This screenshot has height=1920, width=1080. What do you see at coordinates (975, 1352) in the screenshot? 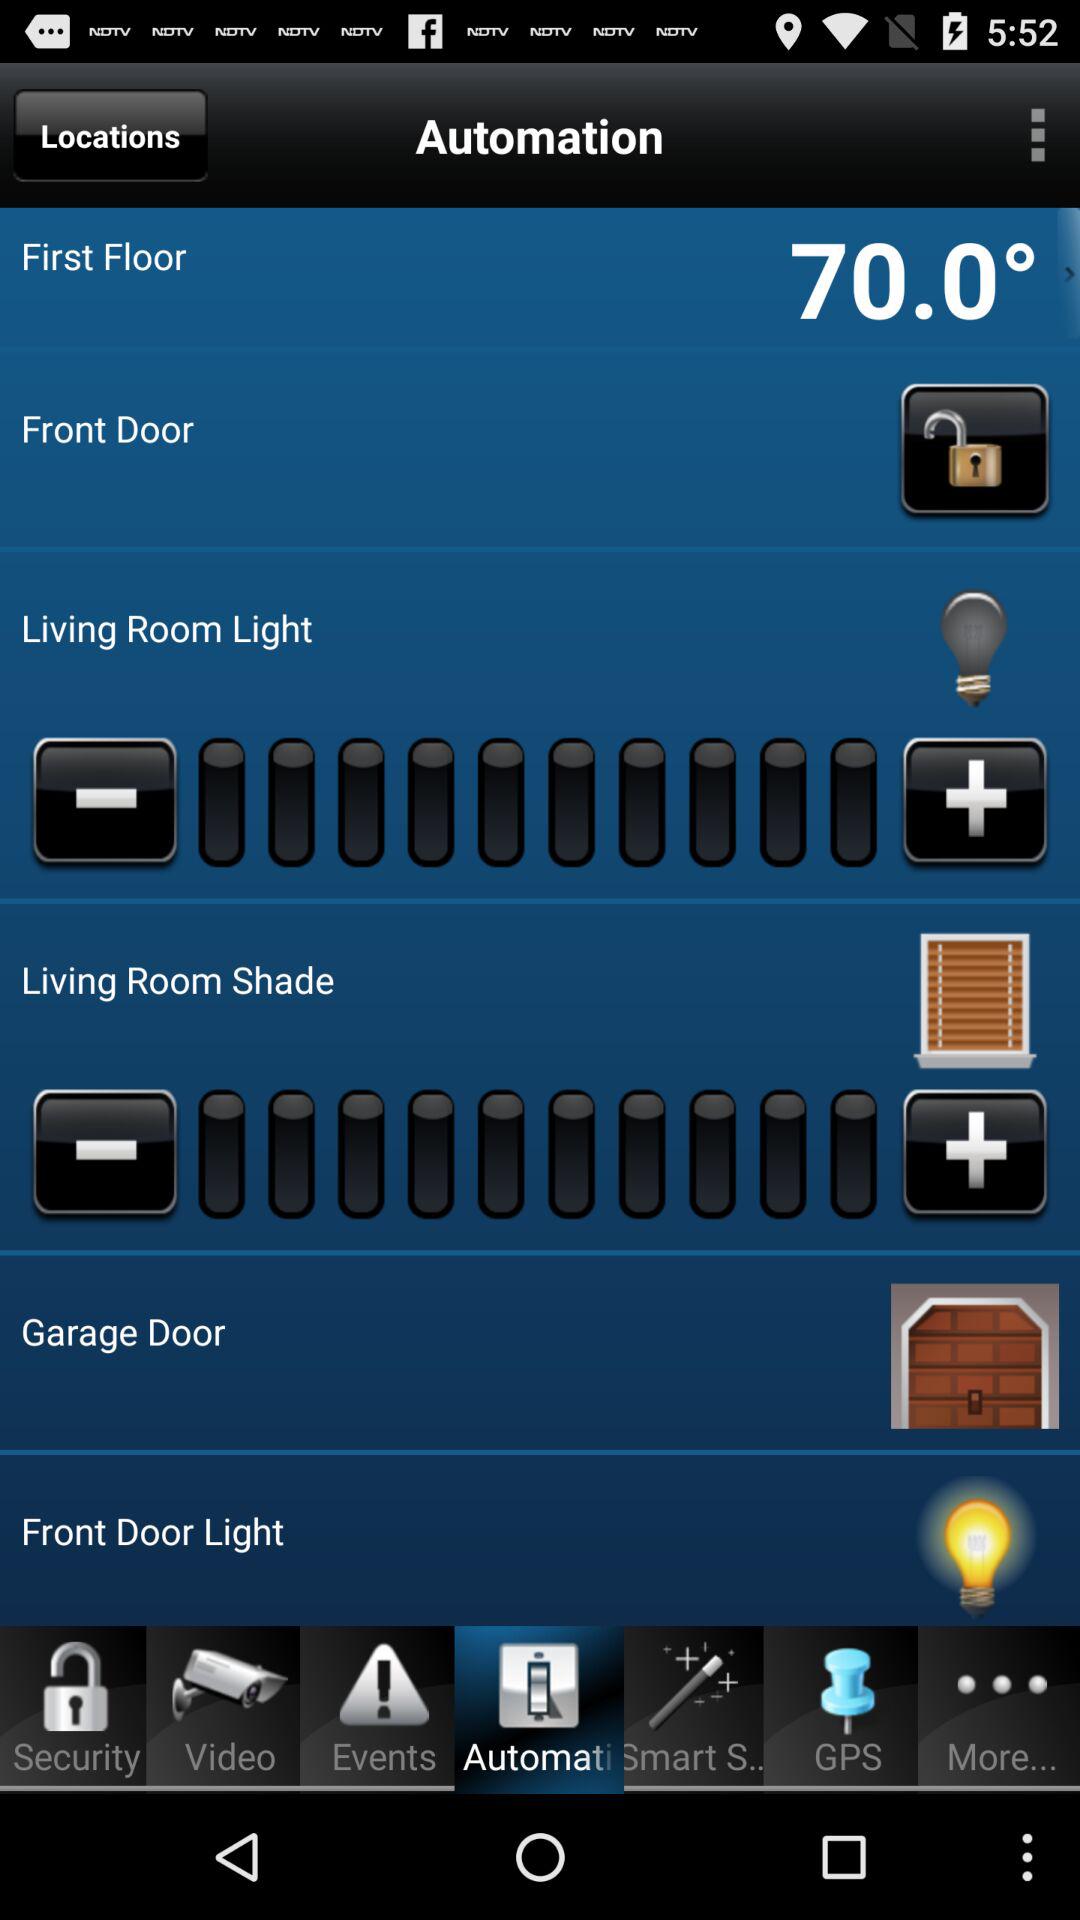
I see `open garage door` at bounding box center [975, 1352].